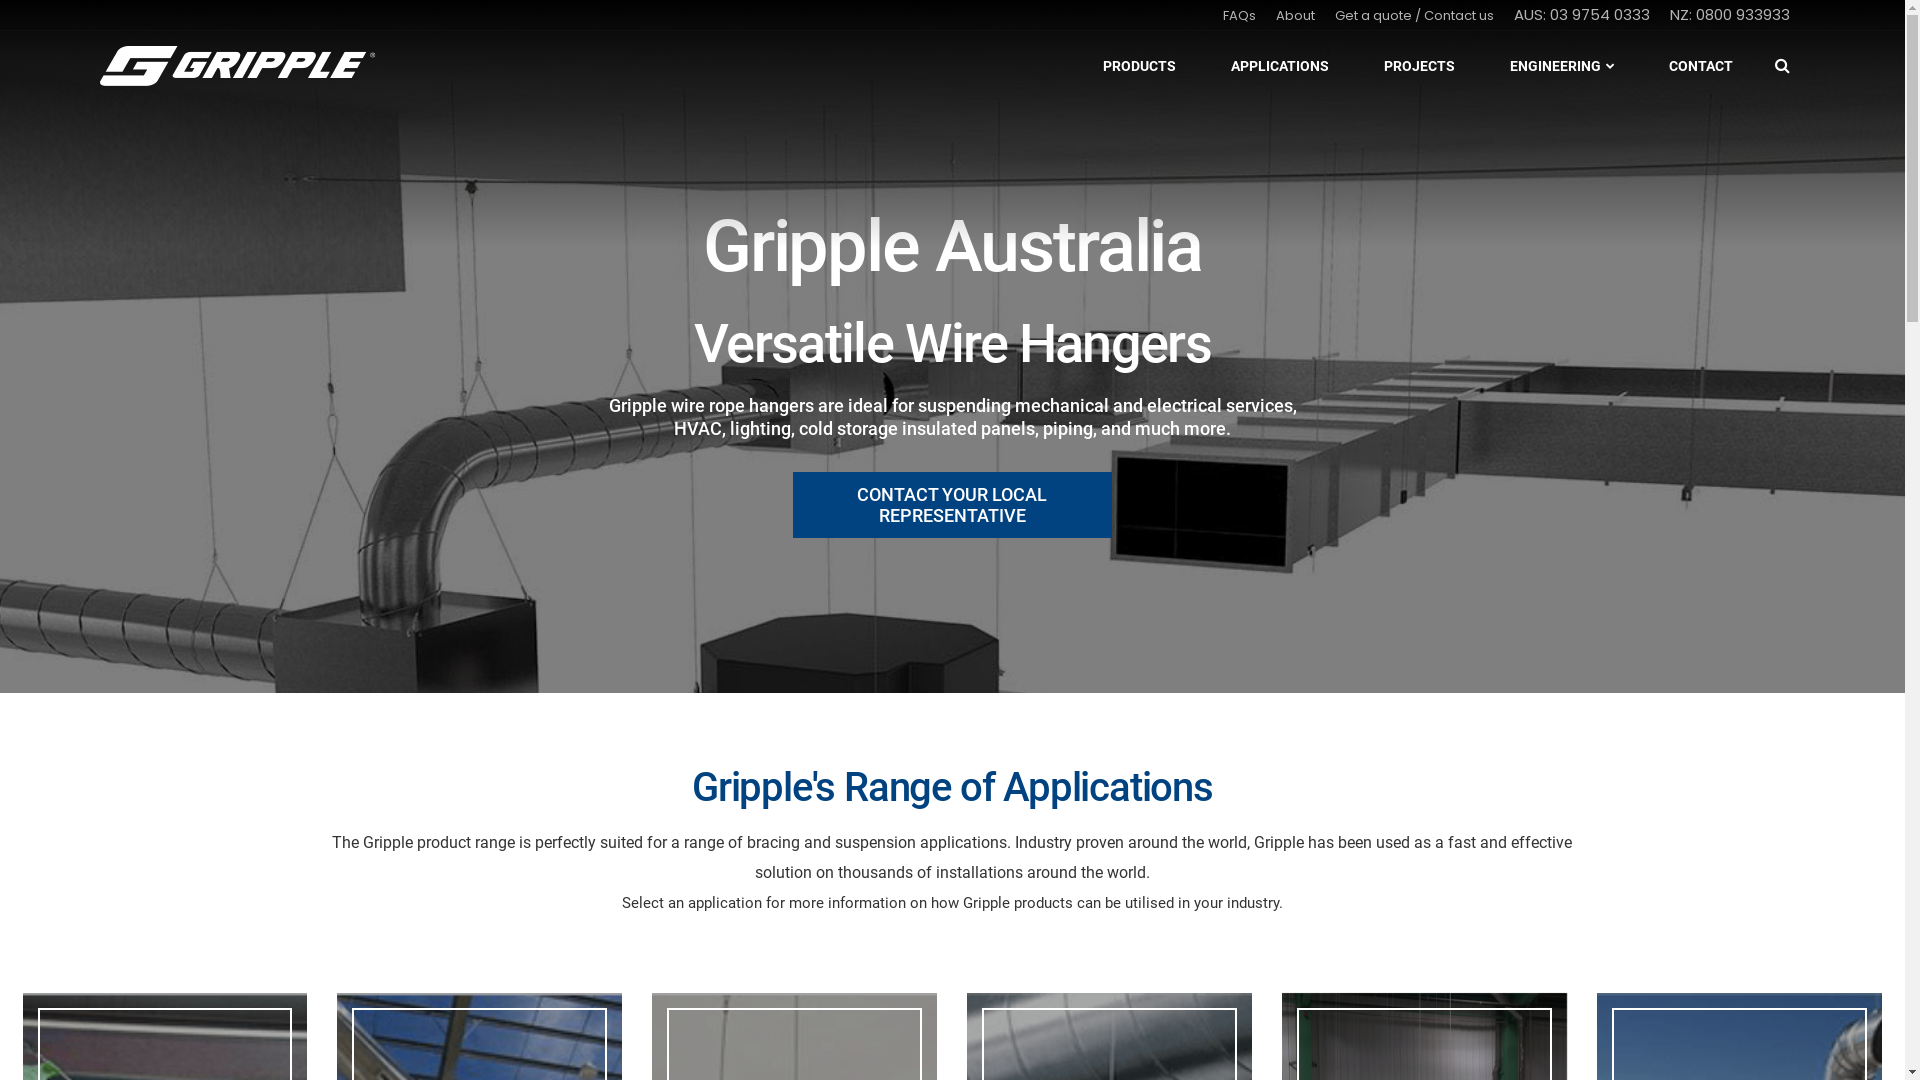 The height and width of the screenshot is (1080, 1920). Describe the element at coordinates (1582, 14) in the screenshot. I see `AUS: 03 9754 0333` at that location.